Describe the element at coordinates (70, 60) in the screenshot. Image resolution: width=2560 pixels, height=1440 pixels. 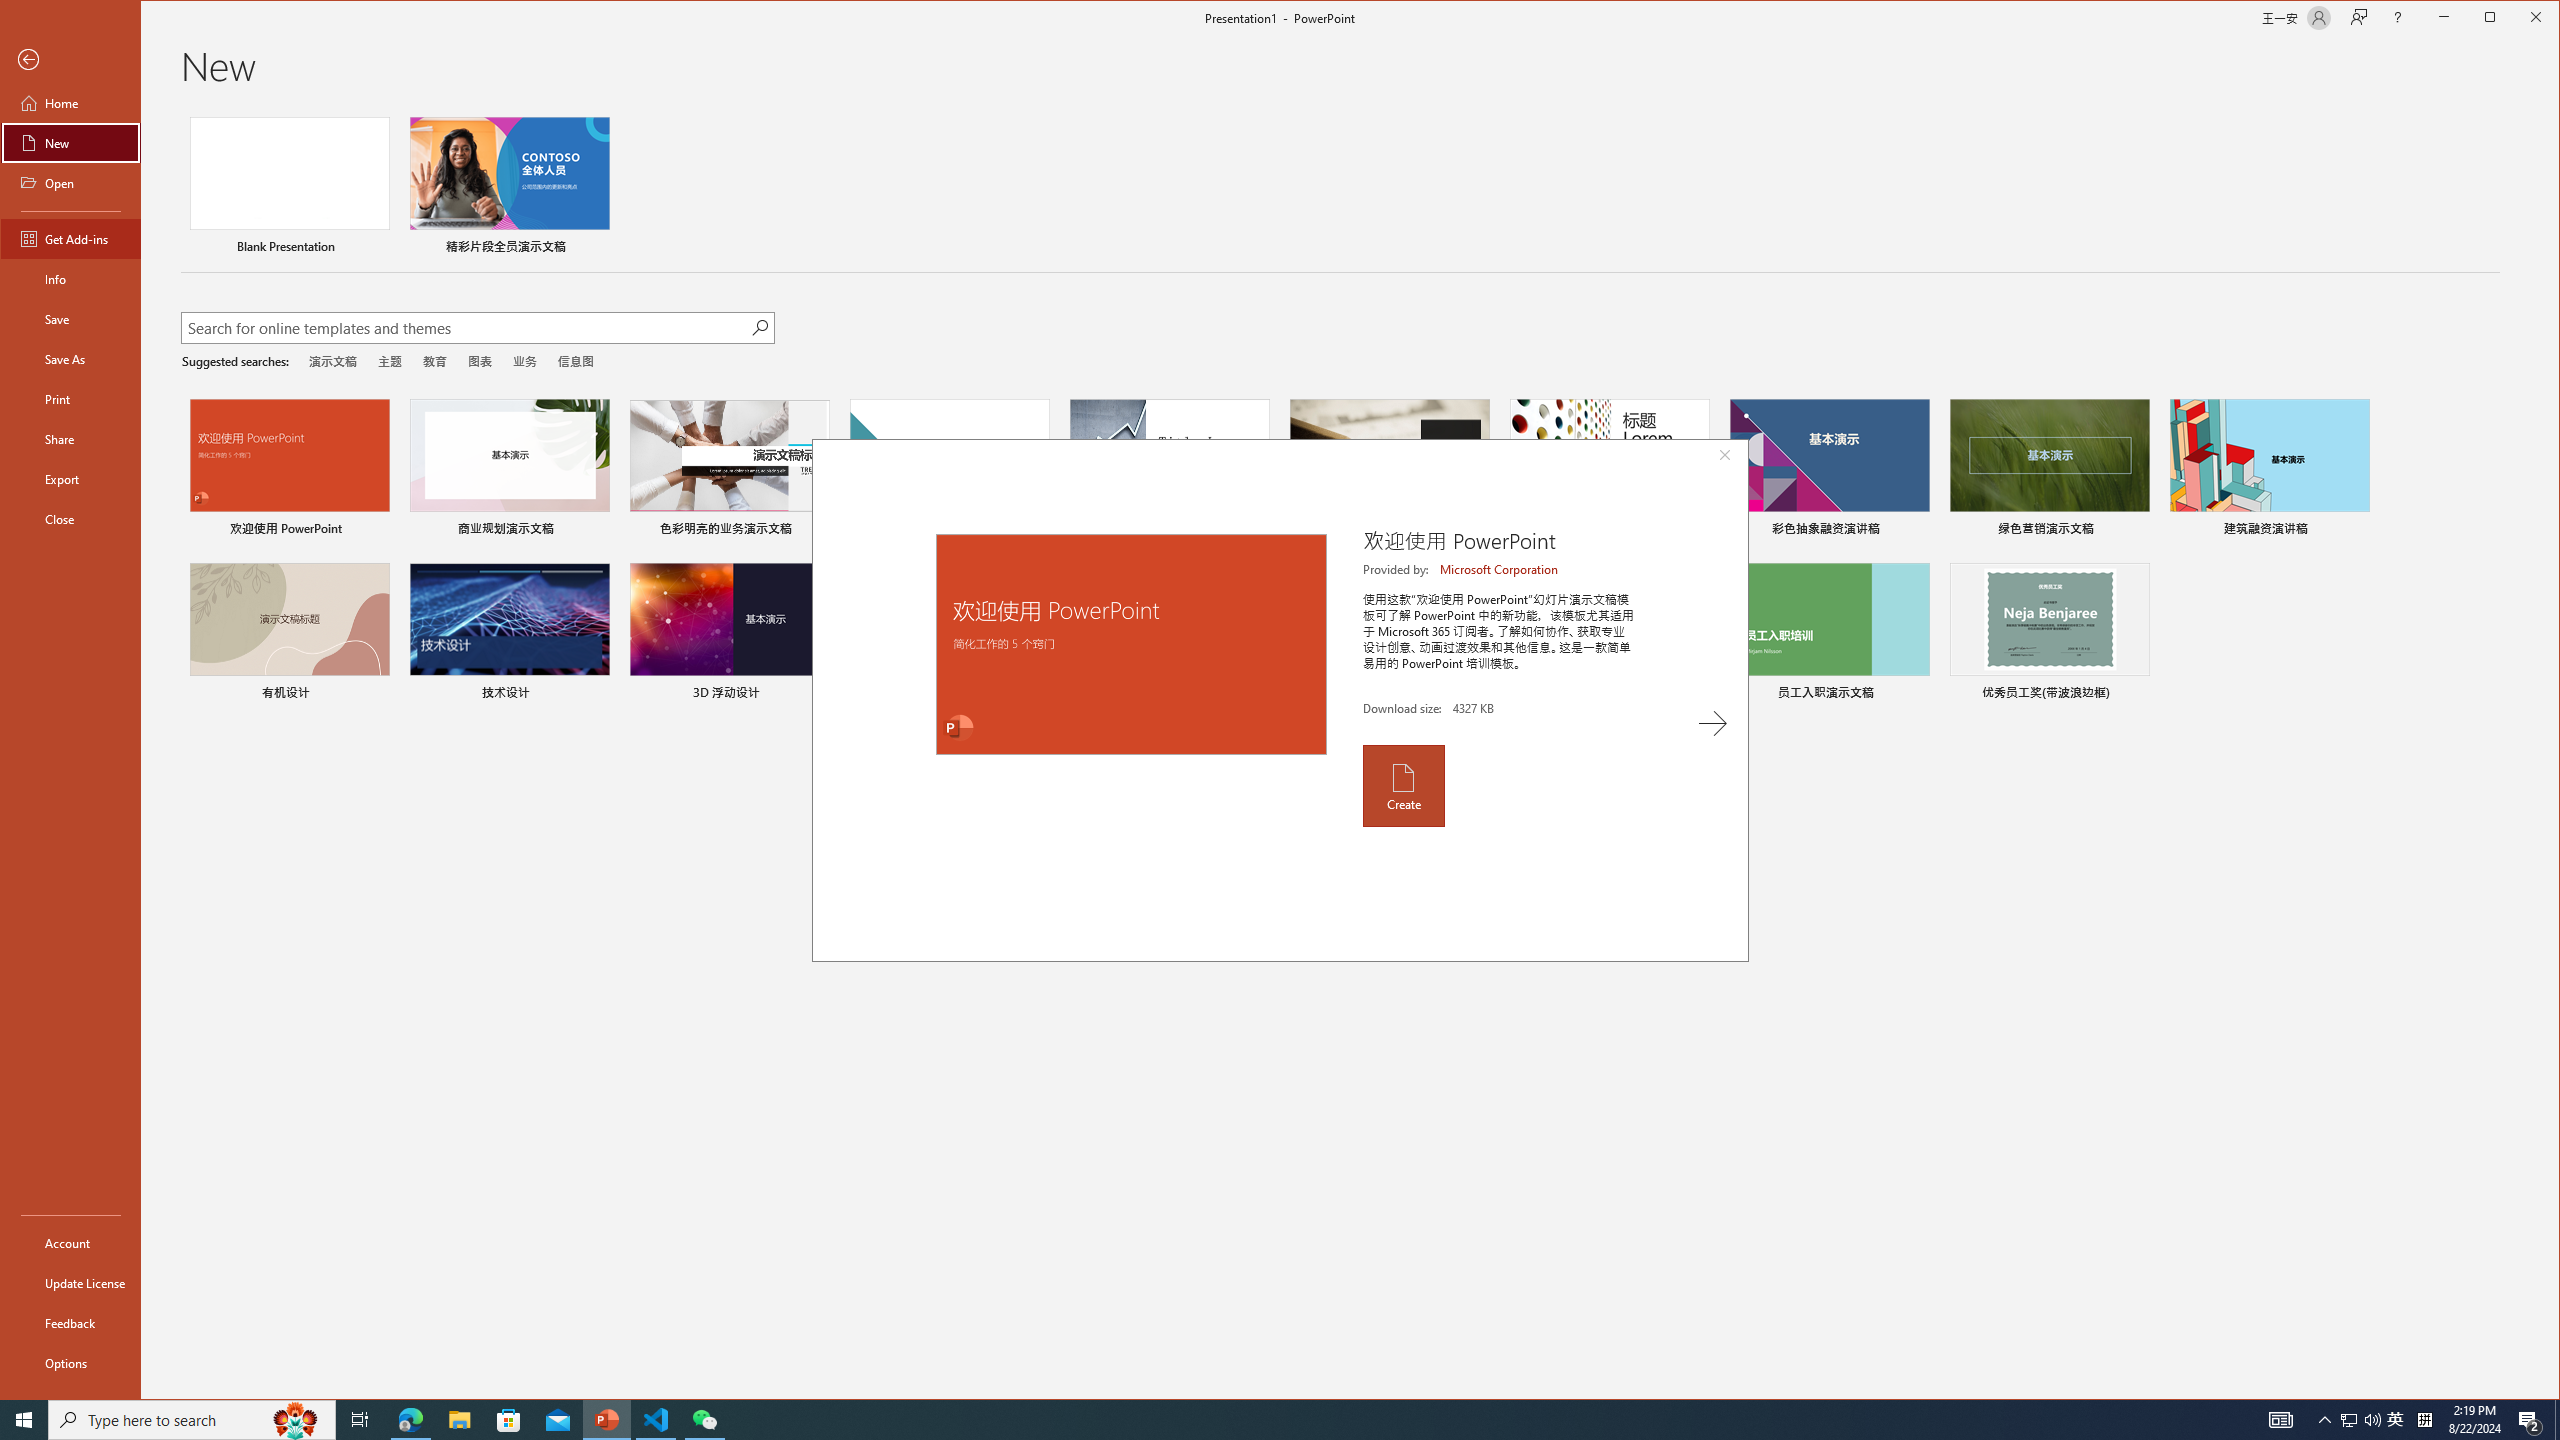
I see `Back` at that location.